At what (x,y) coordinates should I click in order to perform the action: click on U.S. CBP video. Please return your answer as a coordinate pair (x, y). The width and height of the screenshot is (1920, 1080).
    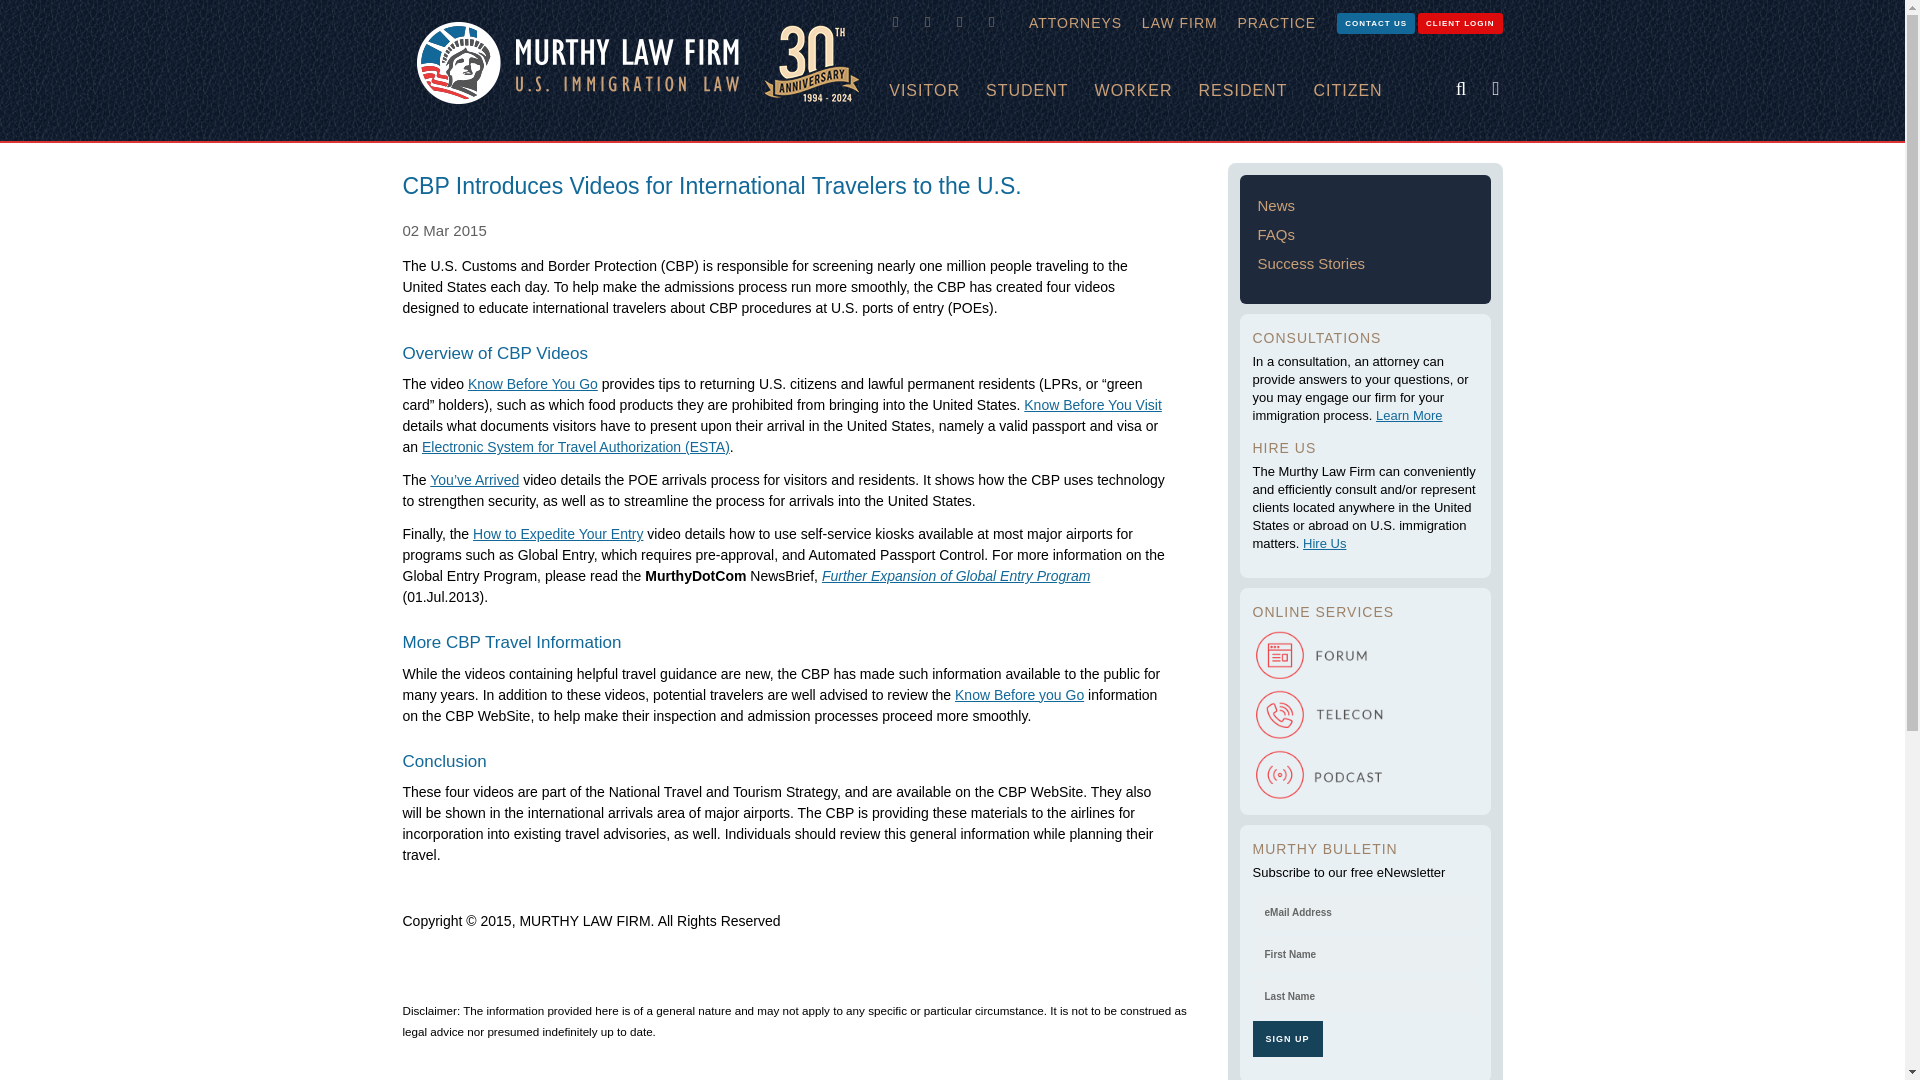
    Looking at the image, I should click on (558, 534).